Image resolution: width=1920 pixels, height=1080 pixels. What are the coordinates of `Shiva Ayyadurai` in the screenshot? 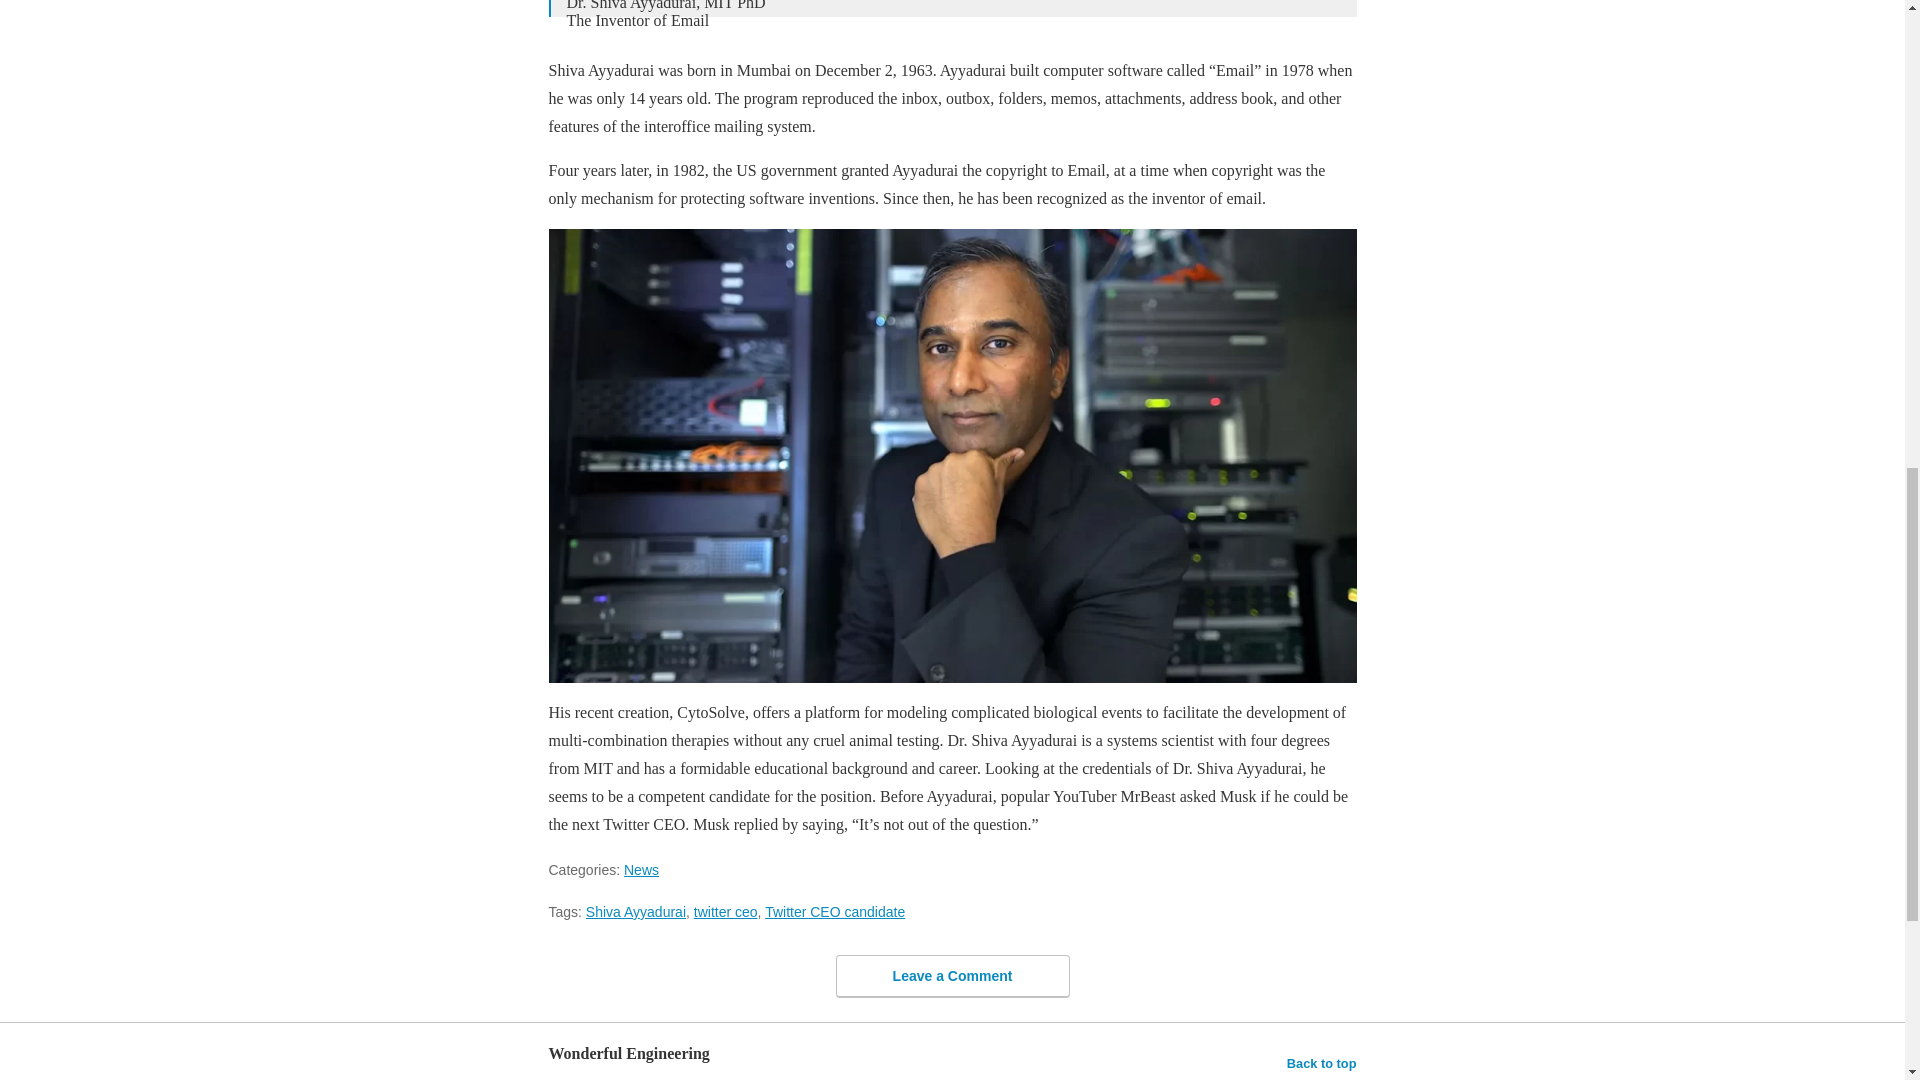 It's located at (635, 912).